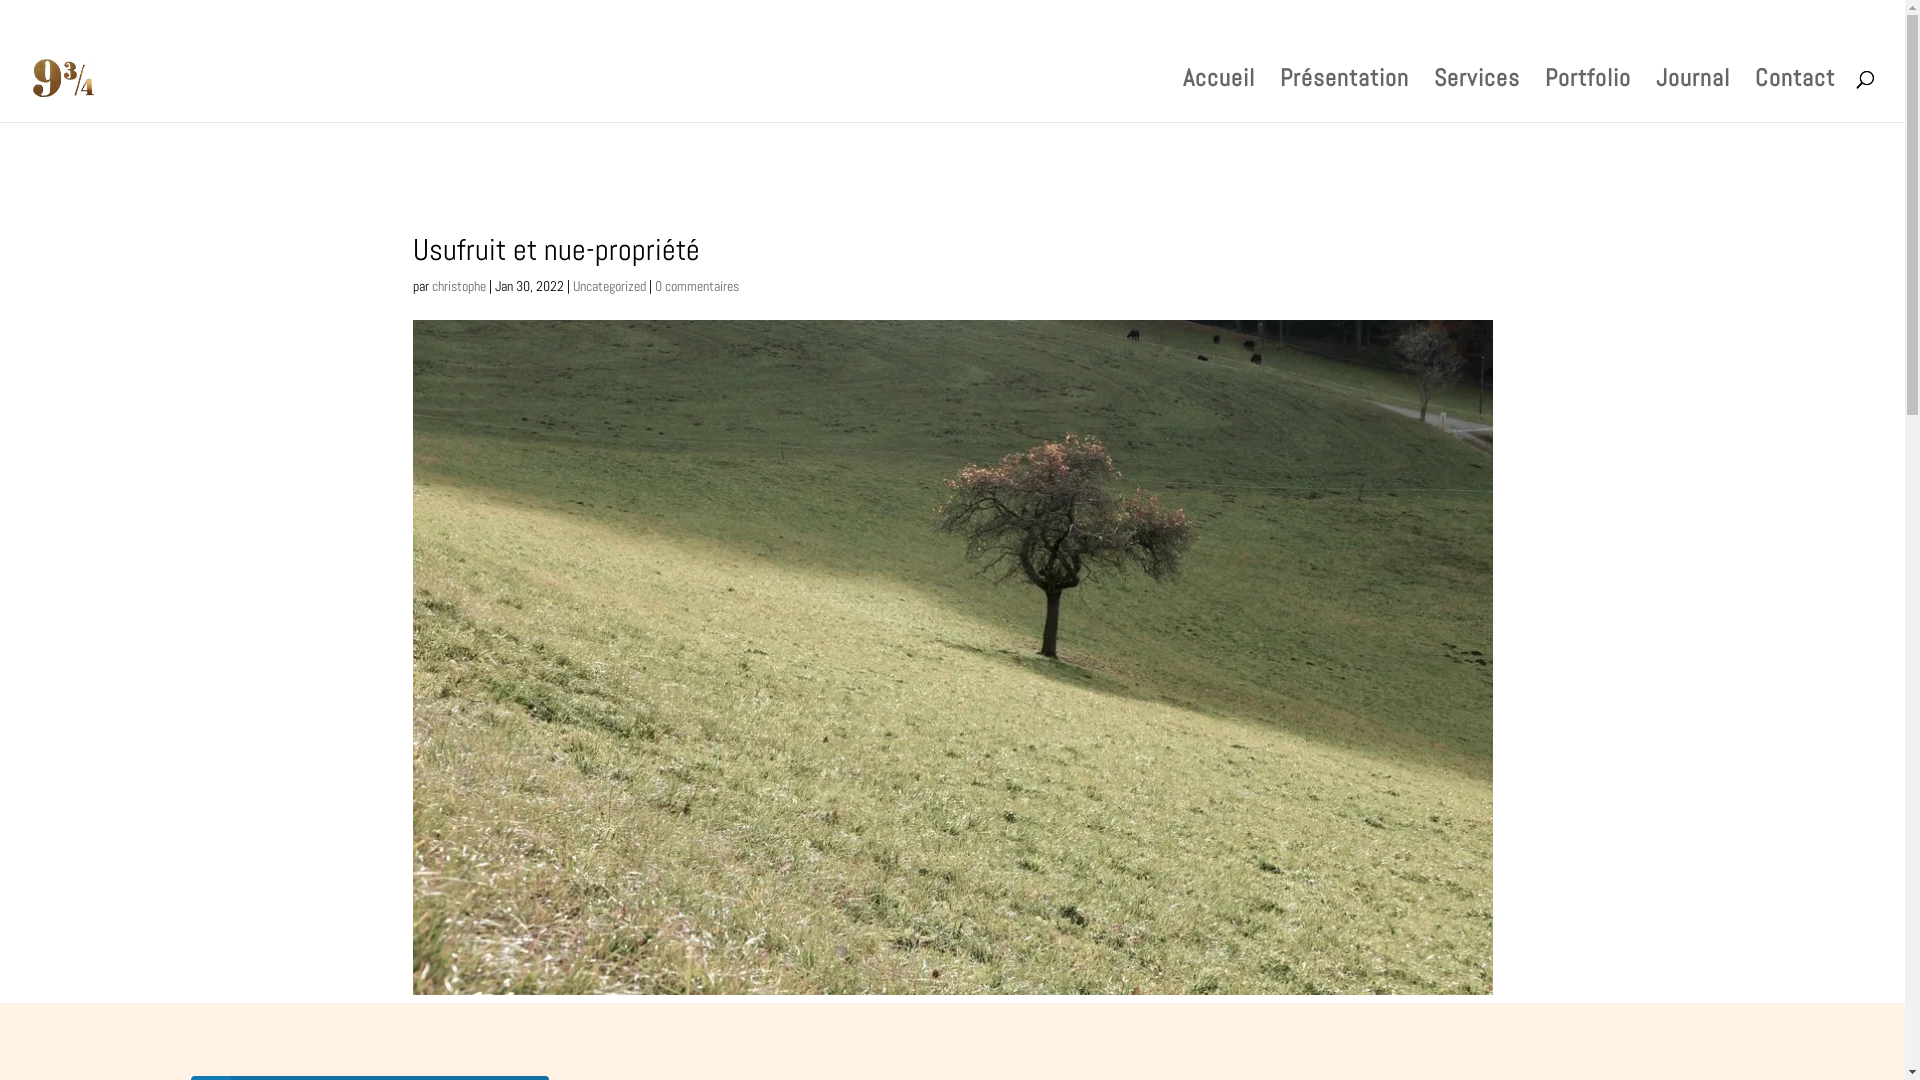 This screenshot has width=1920, height=1080. I want to click on 0 commentaires, so click(696, 286).